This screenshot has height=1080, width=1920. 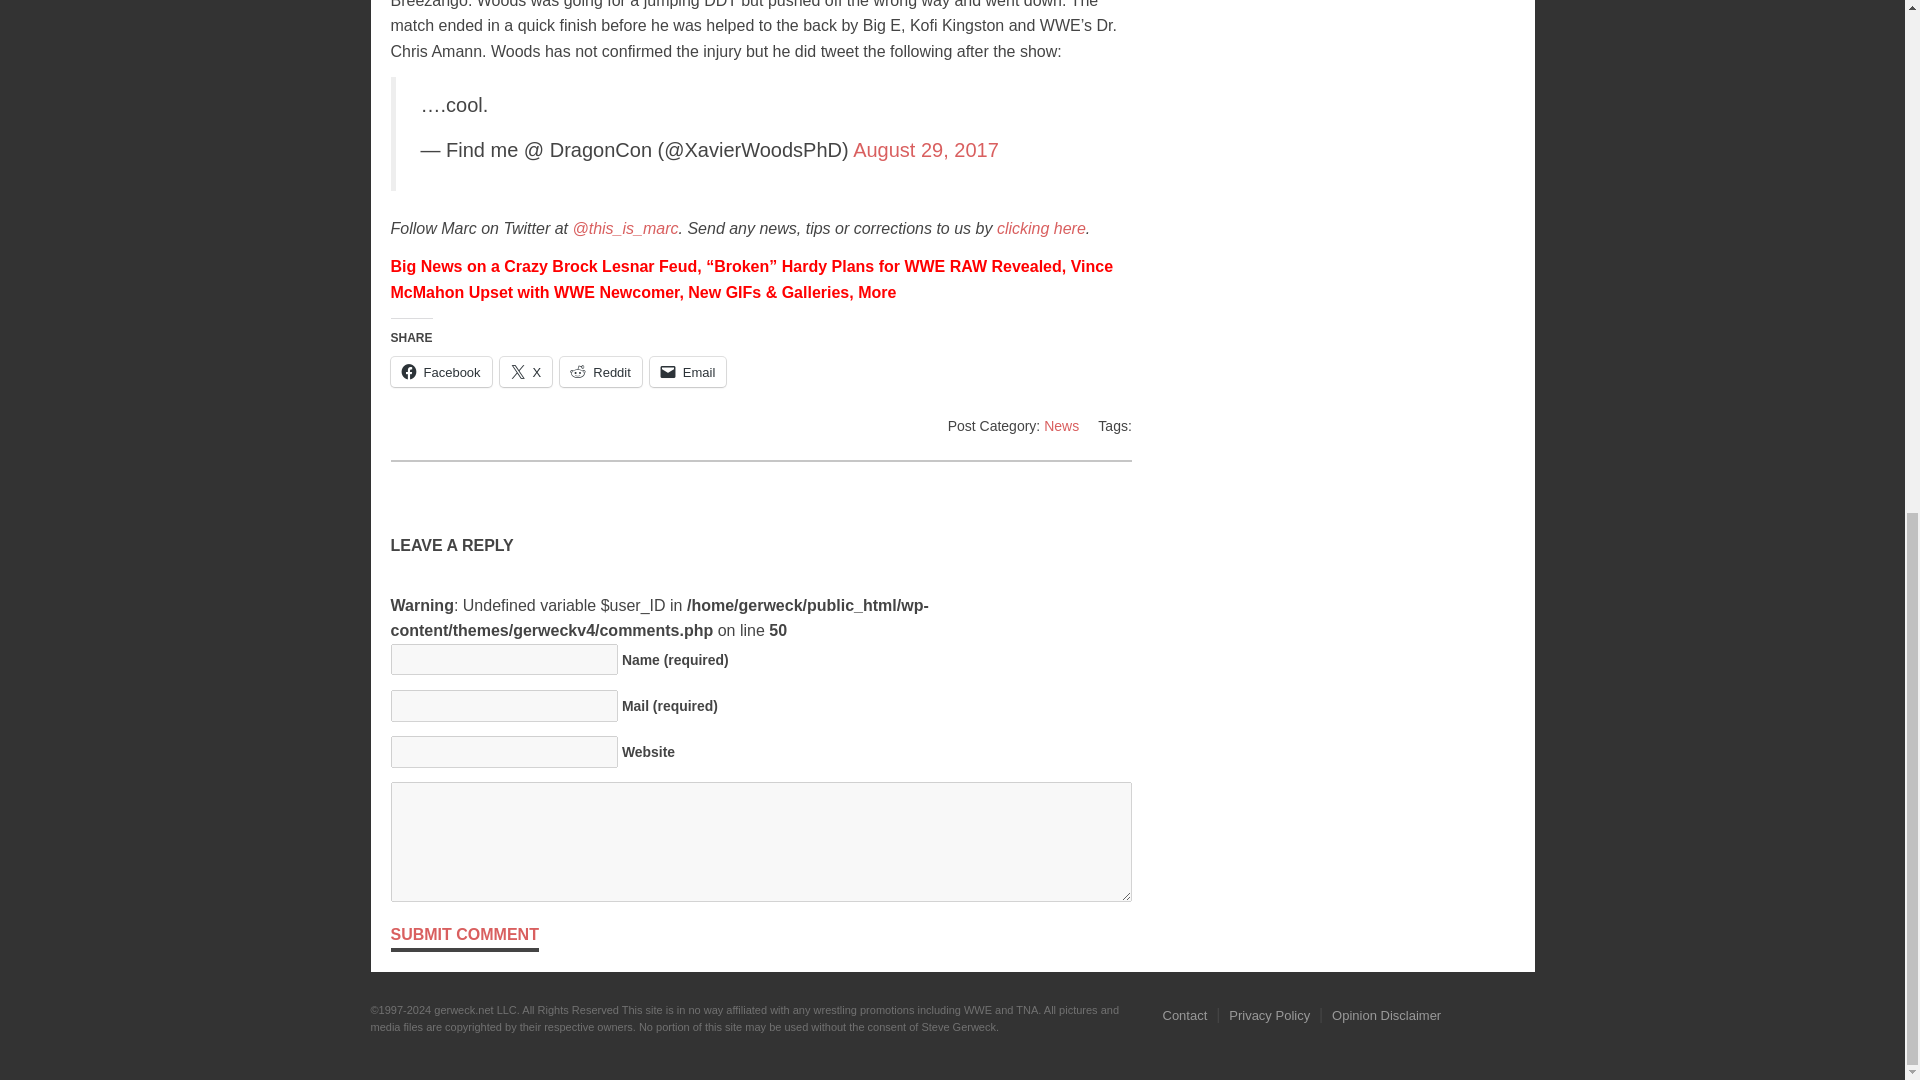 I want to click on Click to share on Facebook, so click(x=440, y=372).